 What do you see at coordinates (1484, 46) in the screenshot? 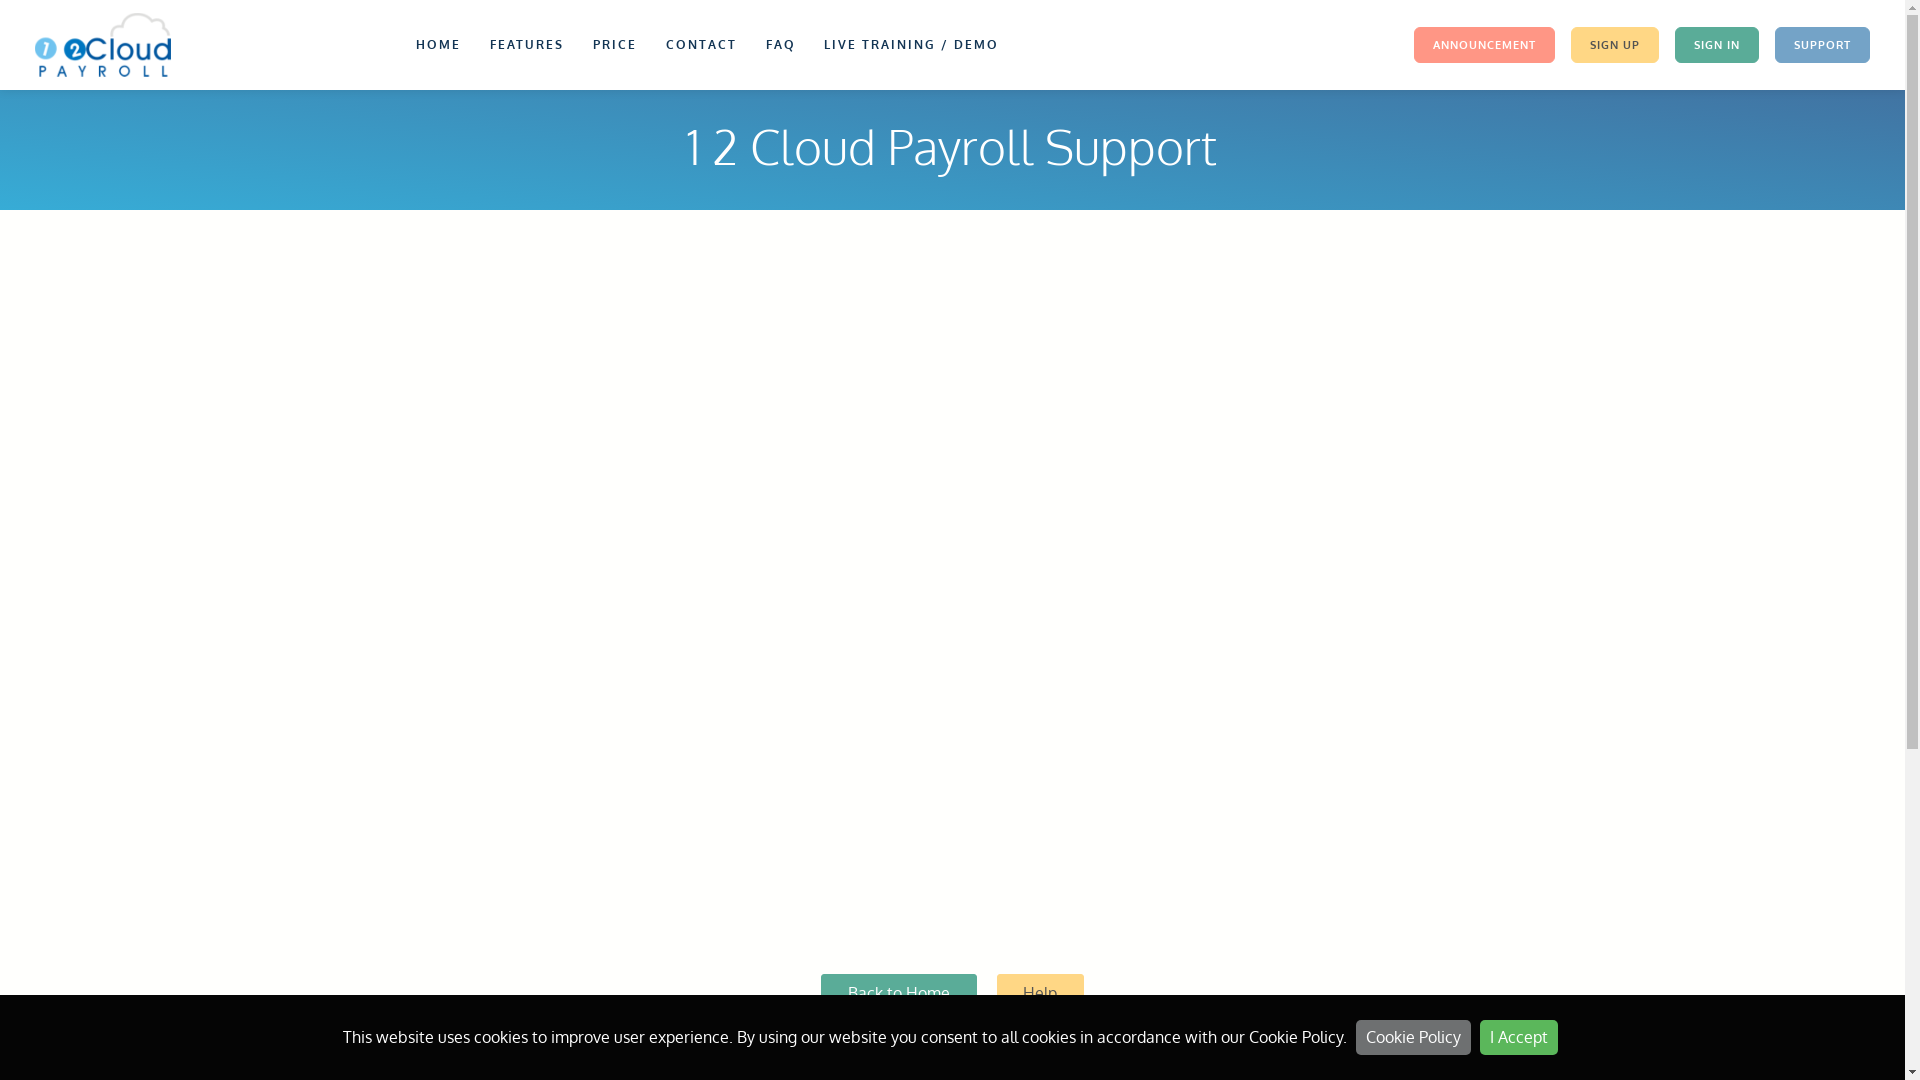
I see `ANNOUNCEMENT` at bounding box center [1484, 46].